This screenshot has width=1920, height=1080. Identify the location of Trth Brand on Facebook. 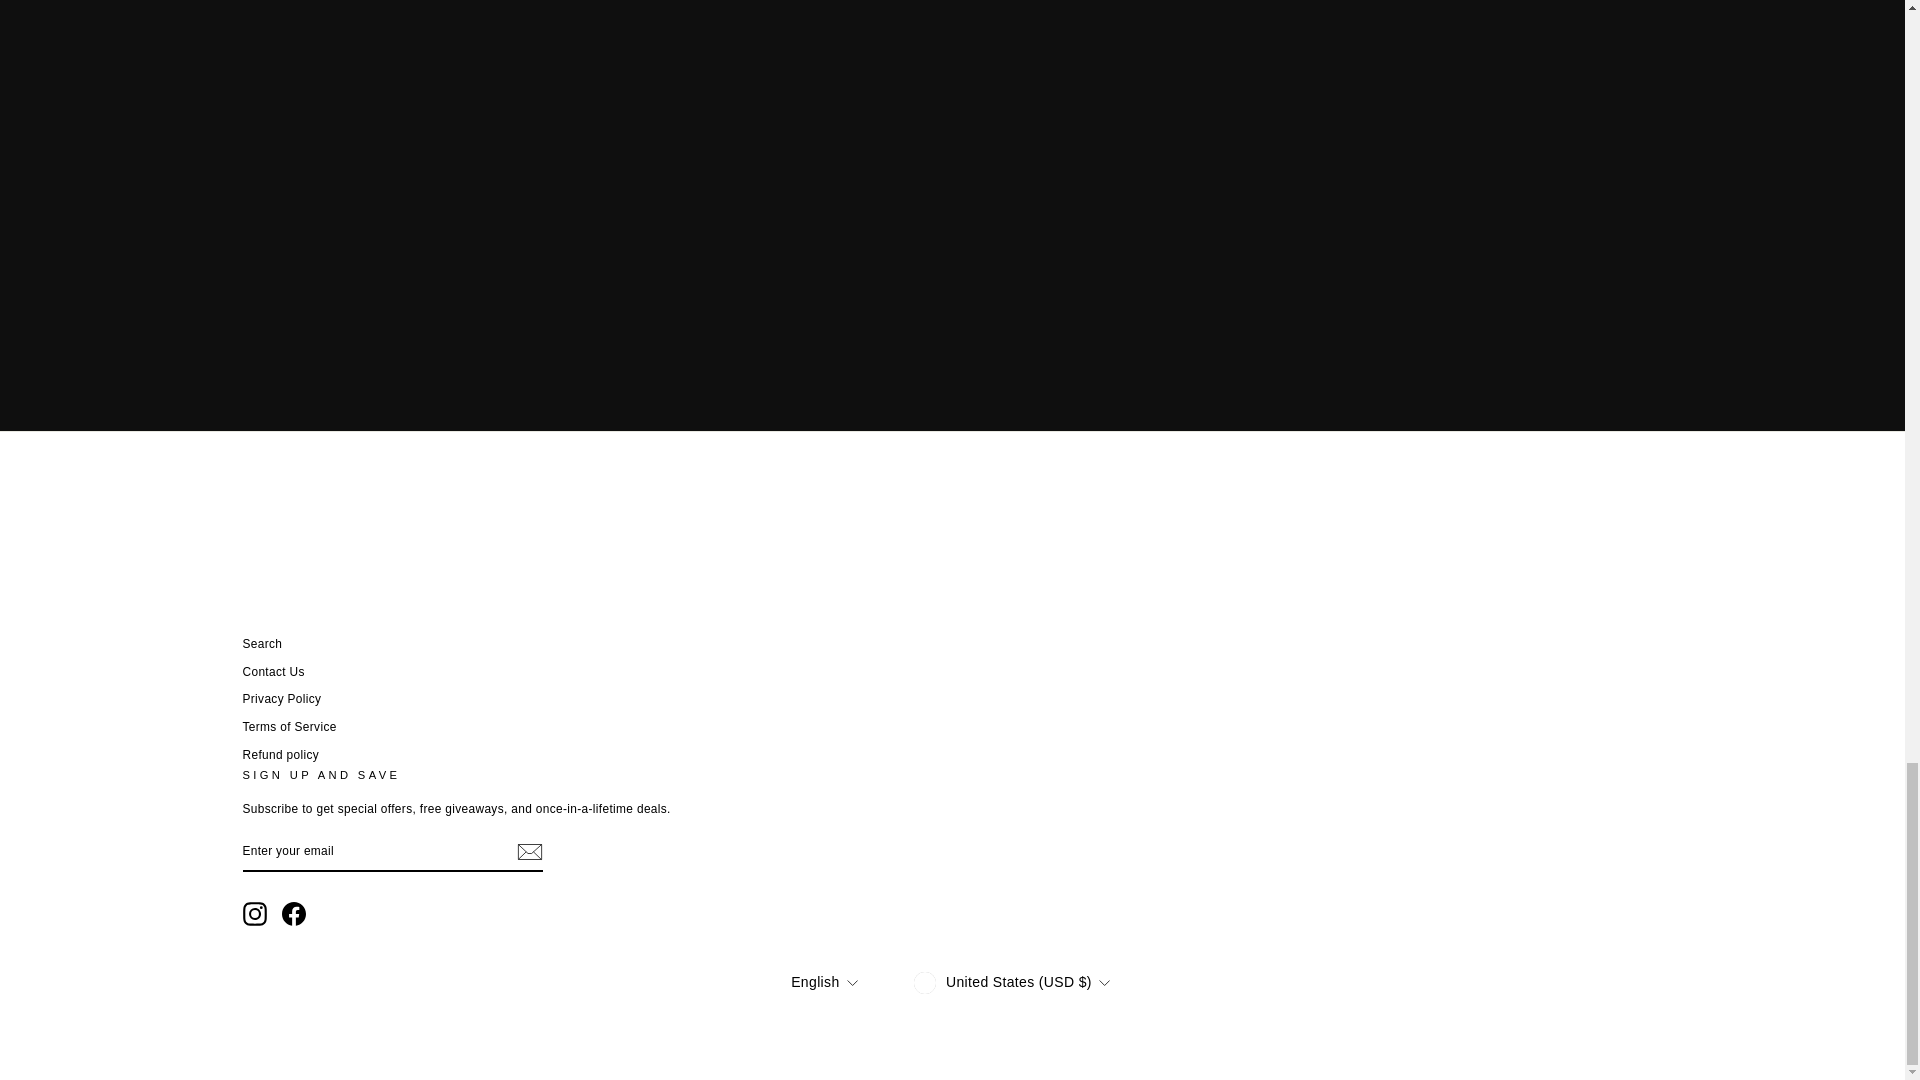
(294, 913).